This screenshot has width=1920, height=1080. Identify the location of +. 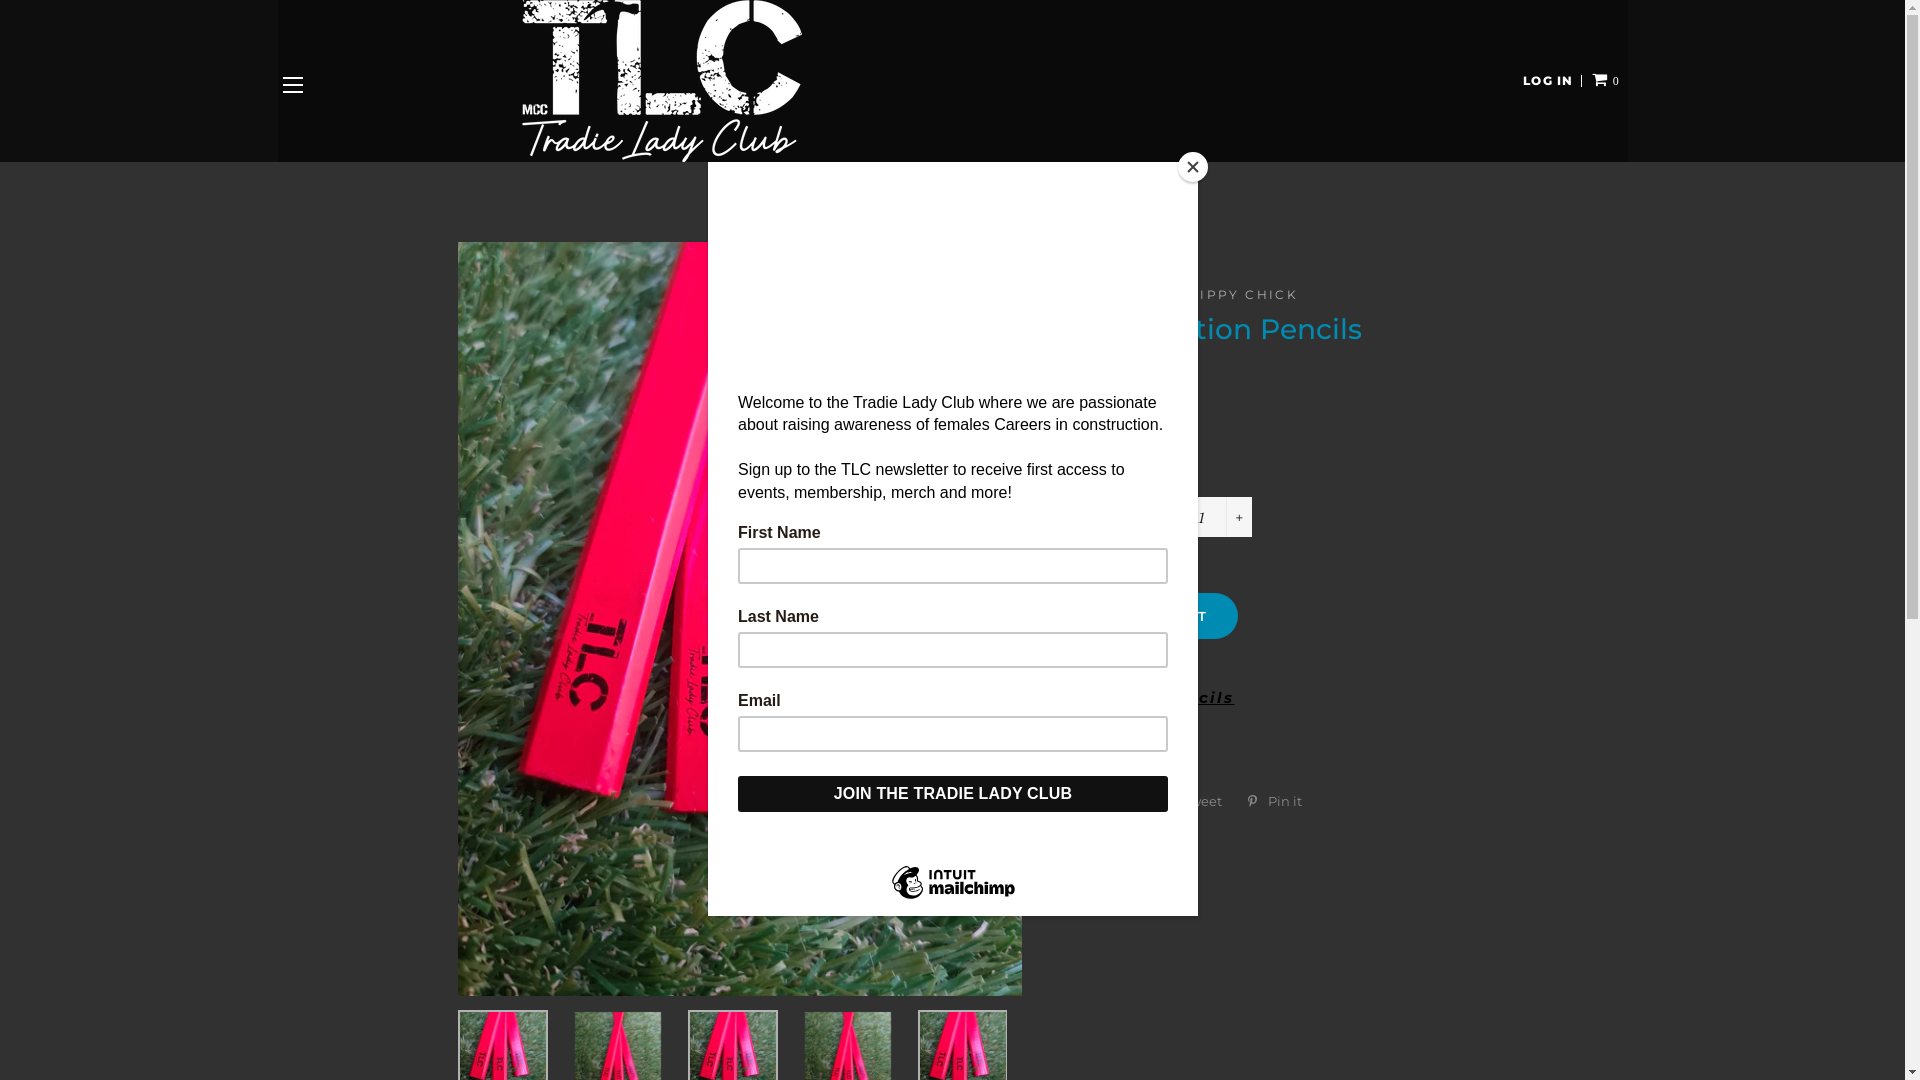
(1239, 517).